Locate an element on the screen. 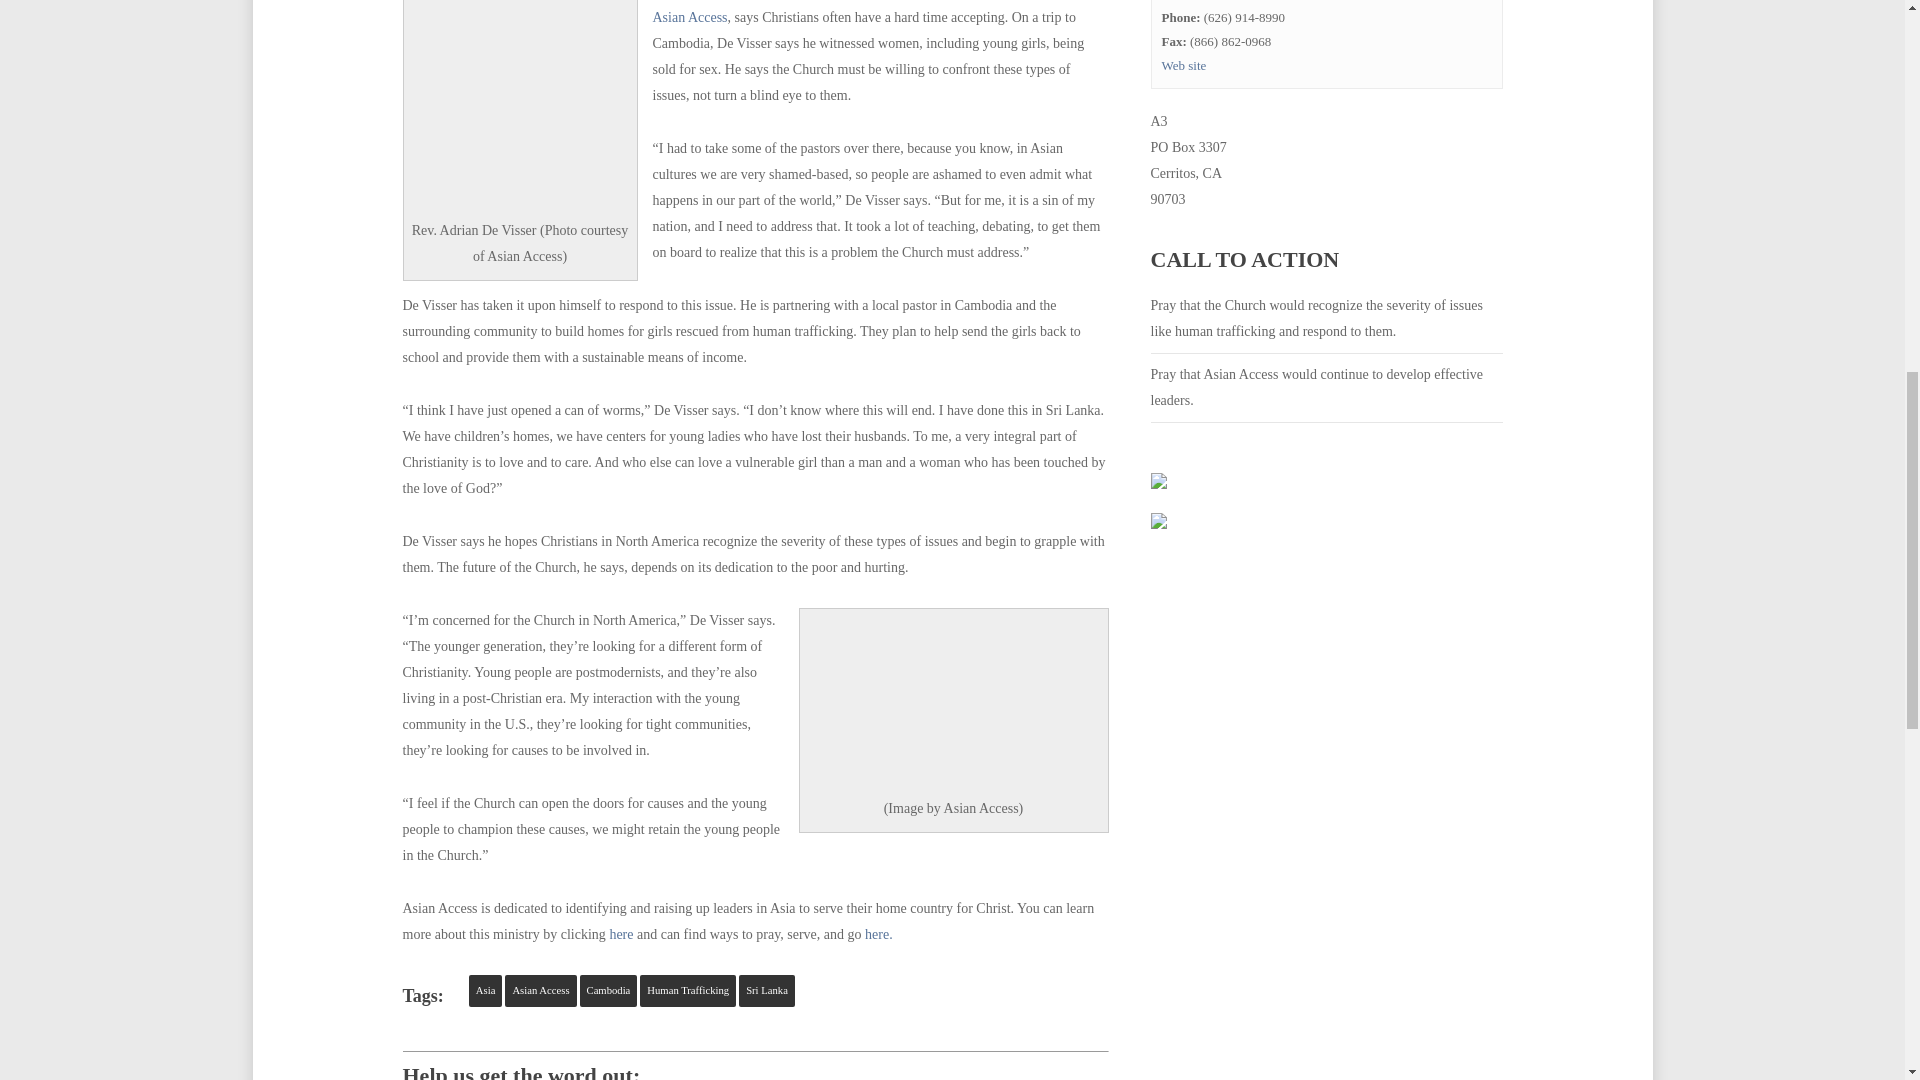 The image size is (1920, 1080). Asia is located at coordinates (486, 990).